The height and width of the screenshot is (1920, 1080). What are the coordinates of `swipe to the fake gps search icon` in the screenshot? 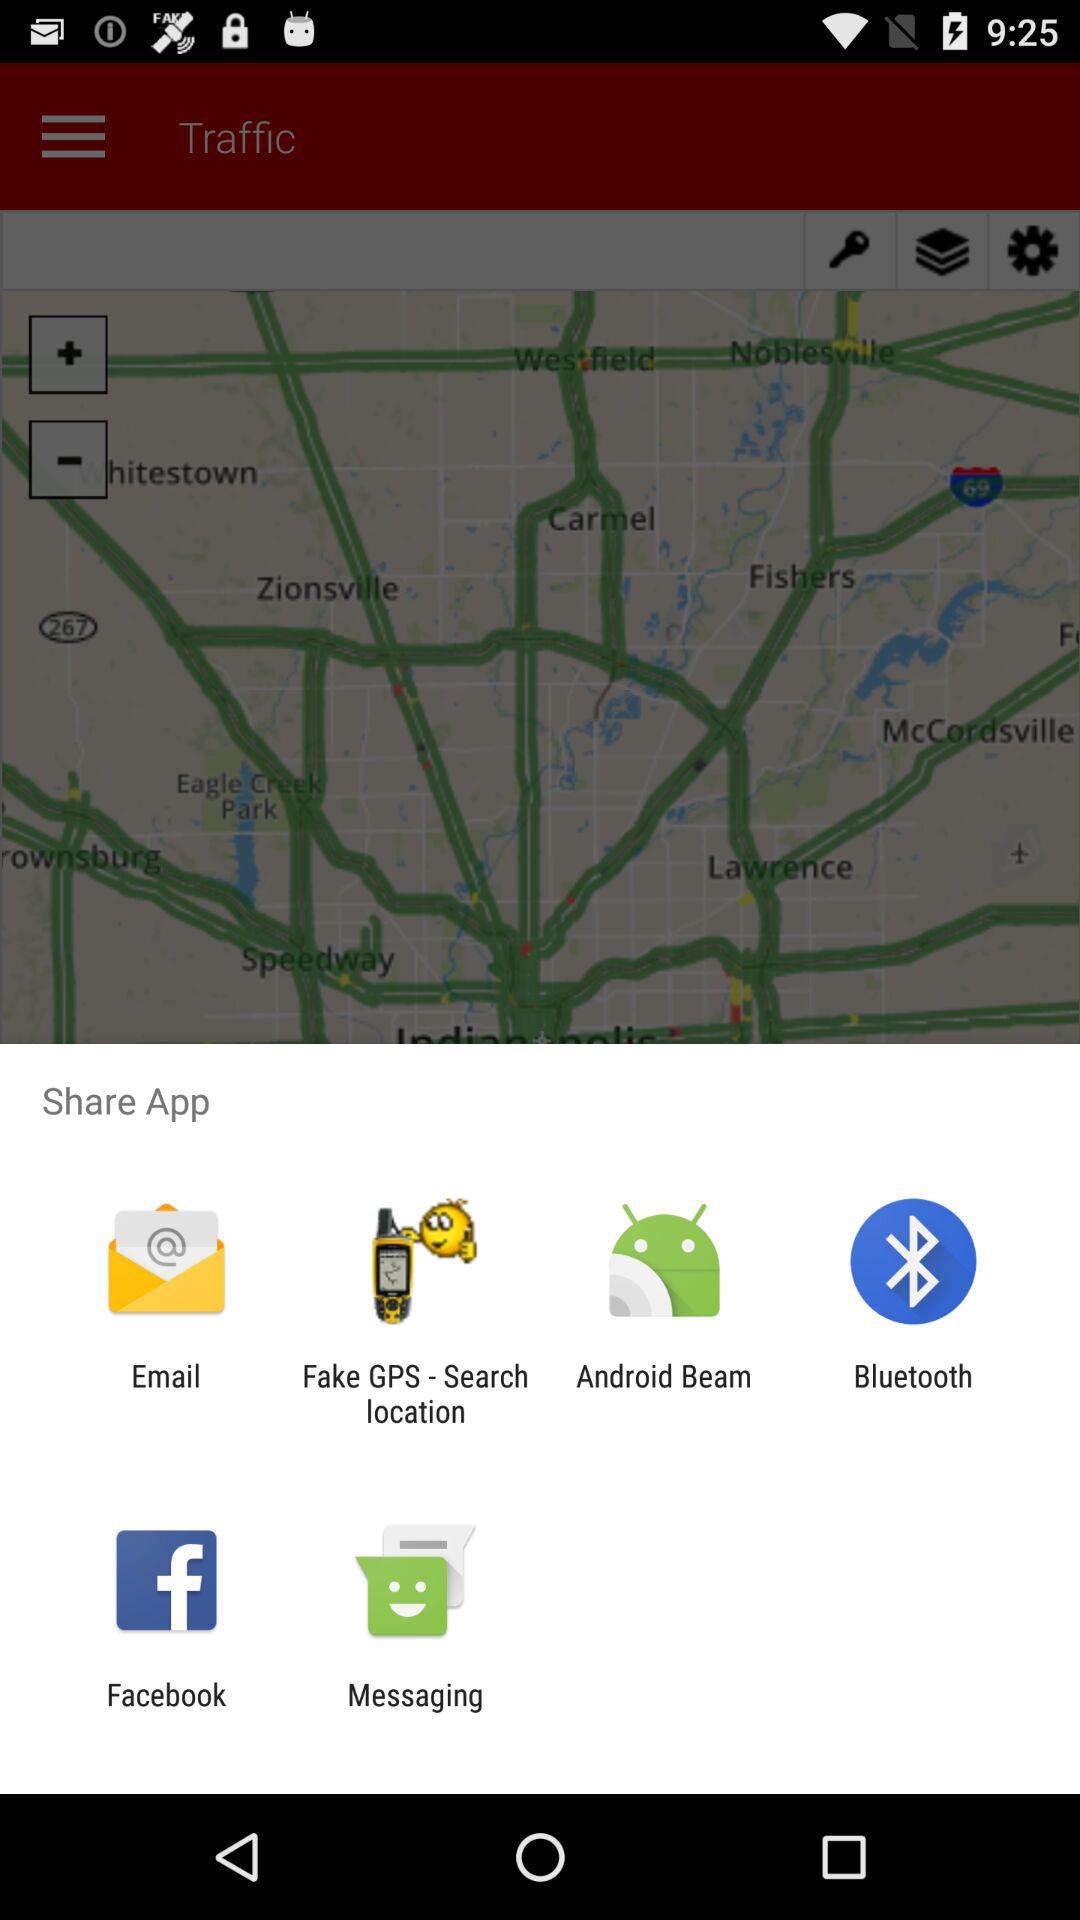 It's located at (415, 1393).